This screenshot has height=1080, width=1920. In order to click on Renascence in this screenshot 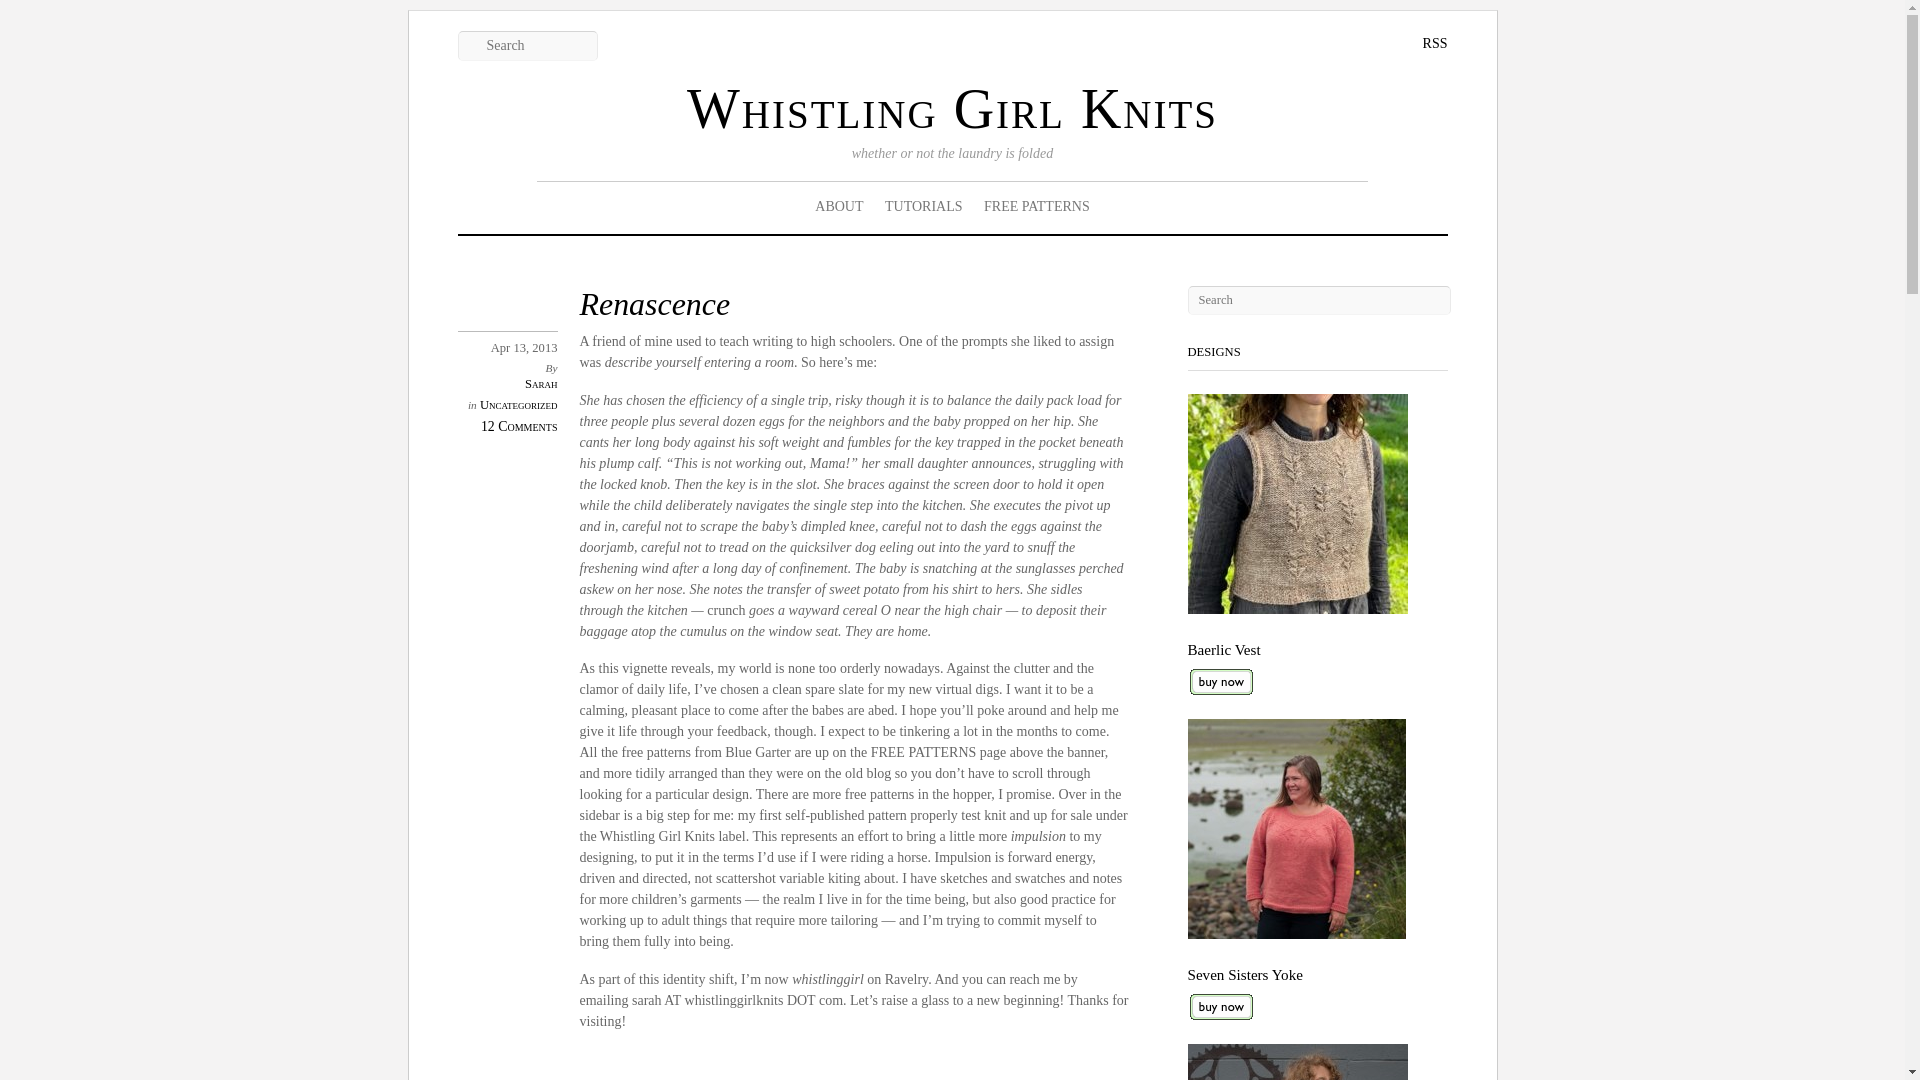, I will do `click(655, 304)`.